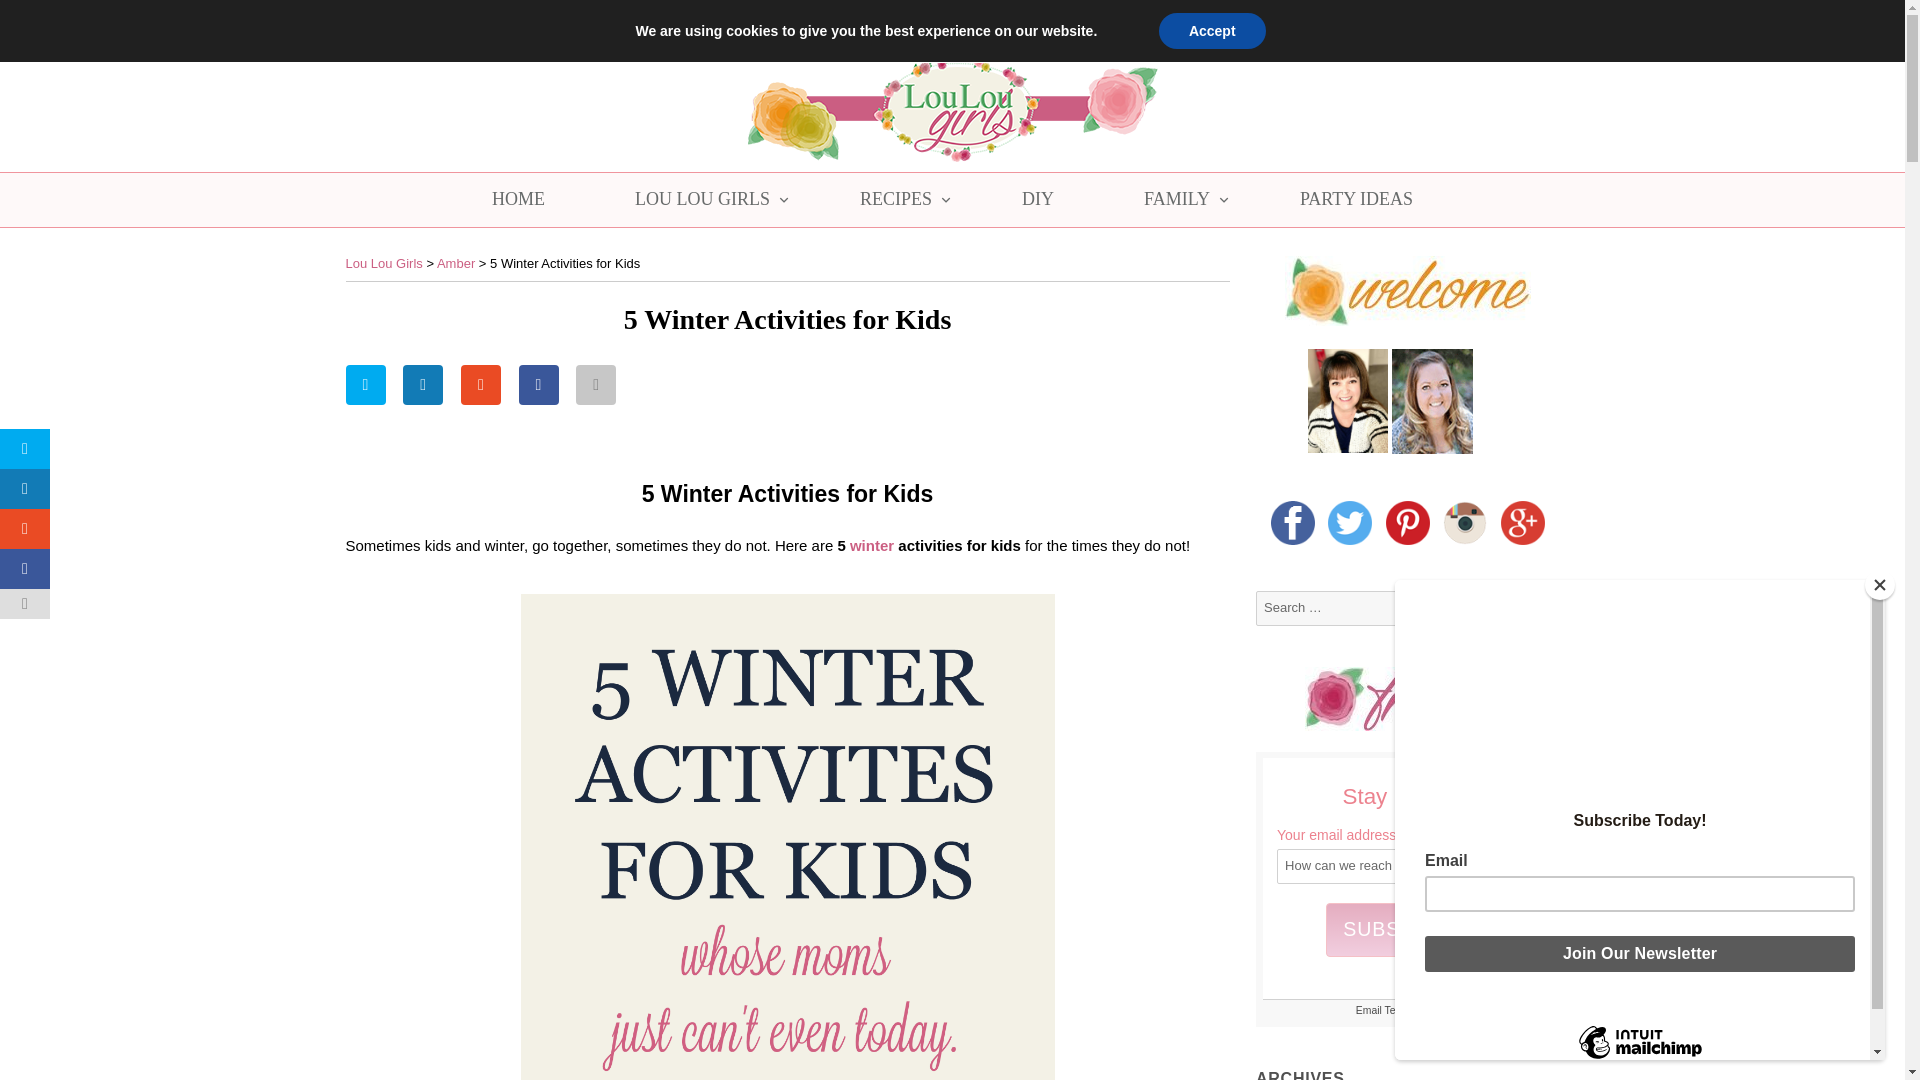 This screenshot has width=1920, height=1080. I want to click on Go to Lou Lou Girls., so click(384, 263).